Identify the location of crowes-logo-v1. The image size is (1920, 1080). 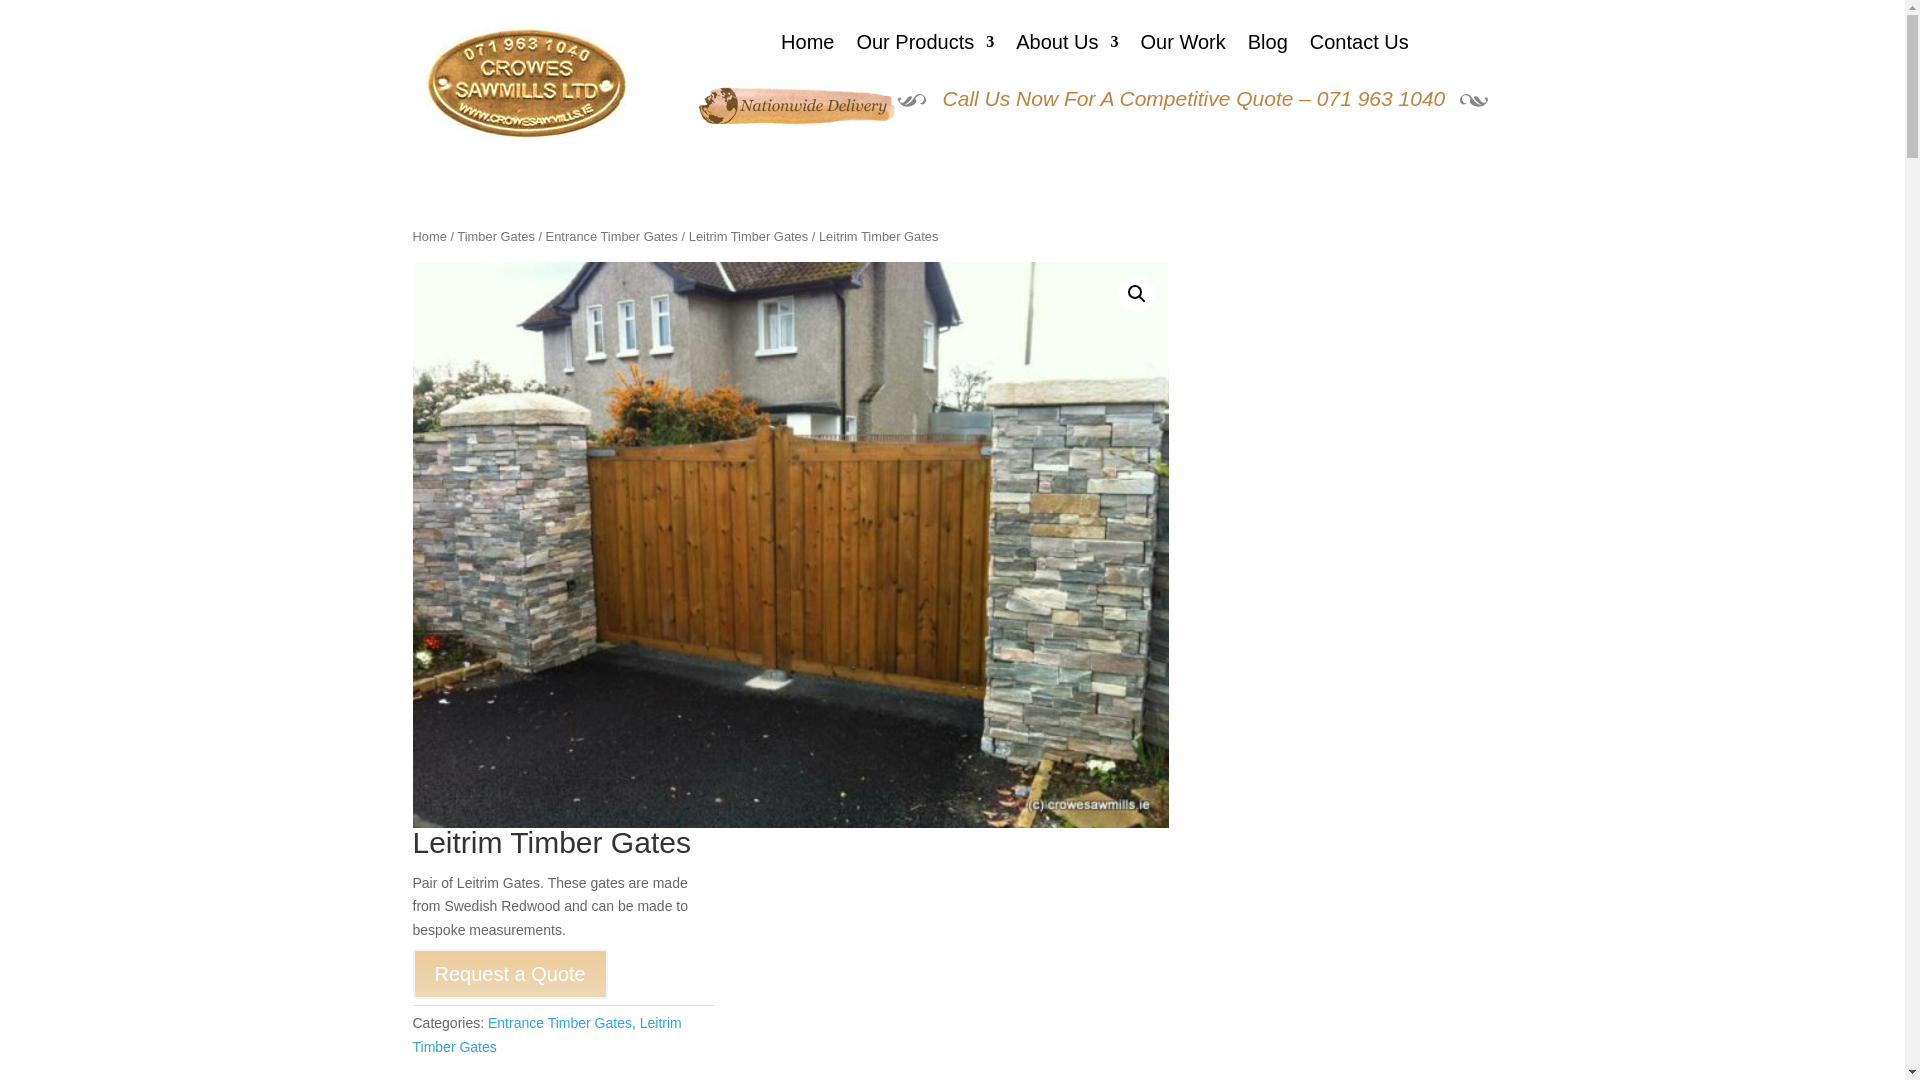
(526, 82).